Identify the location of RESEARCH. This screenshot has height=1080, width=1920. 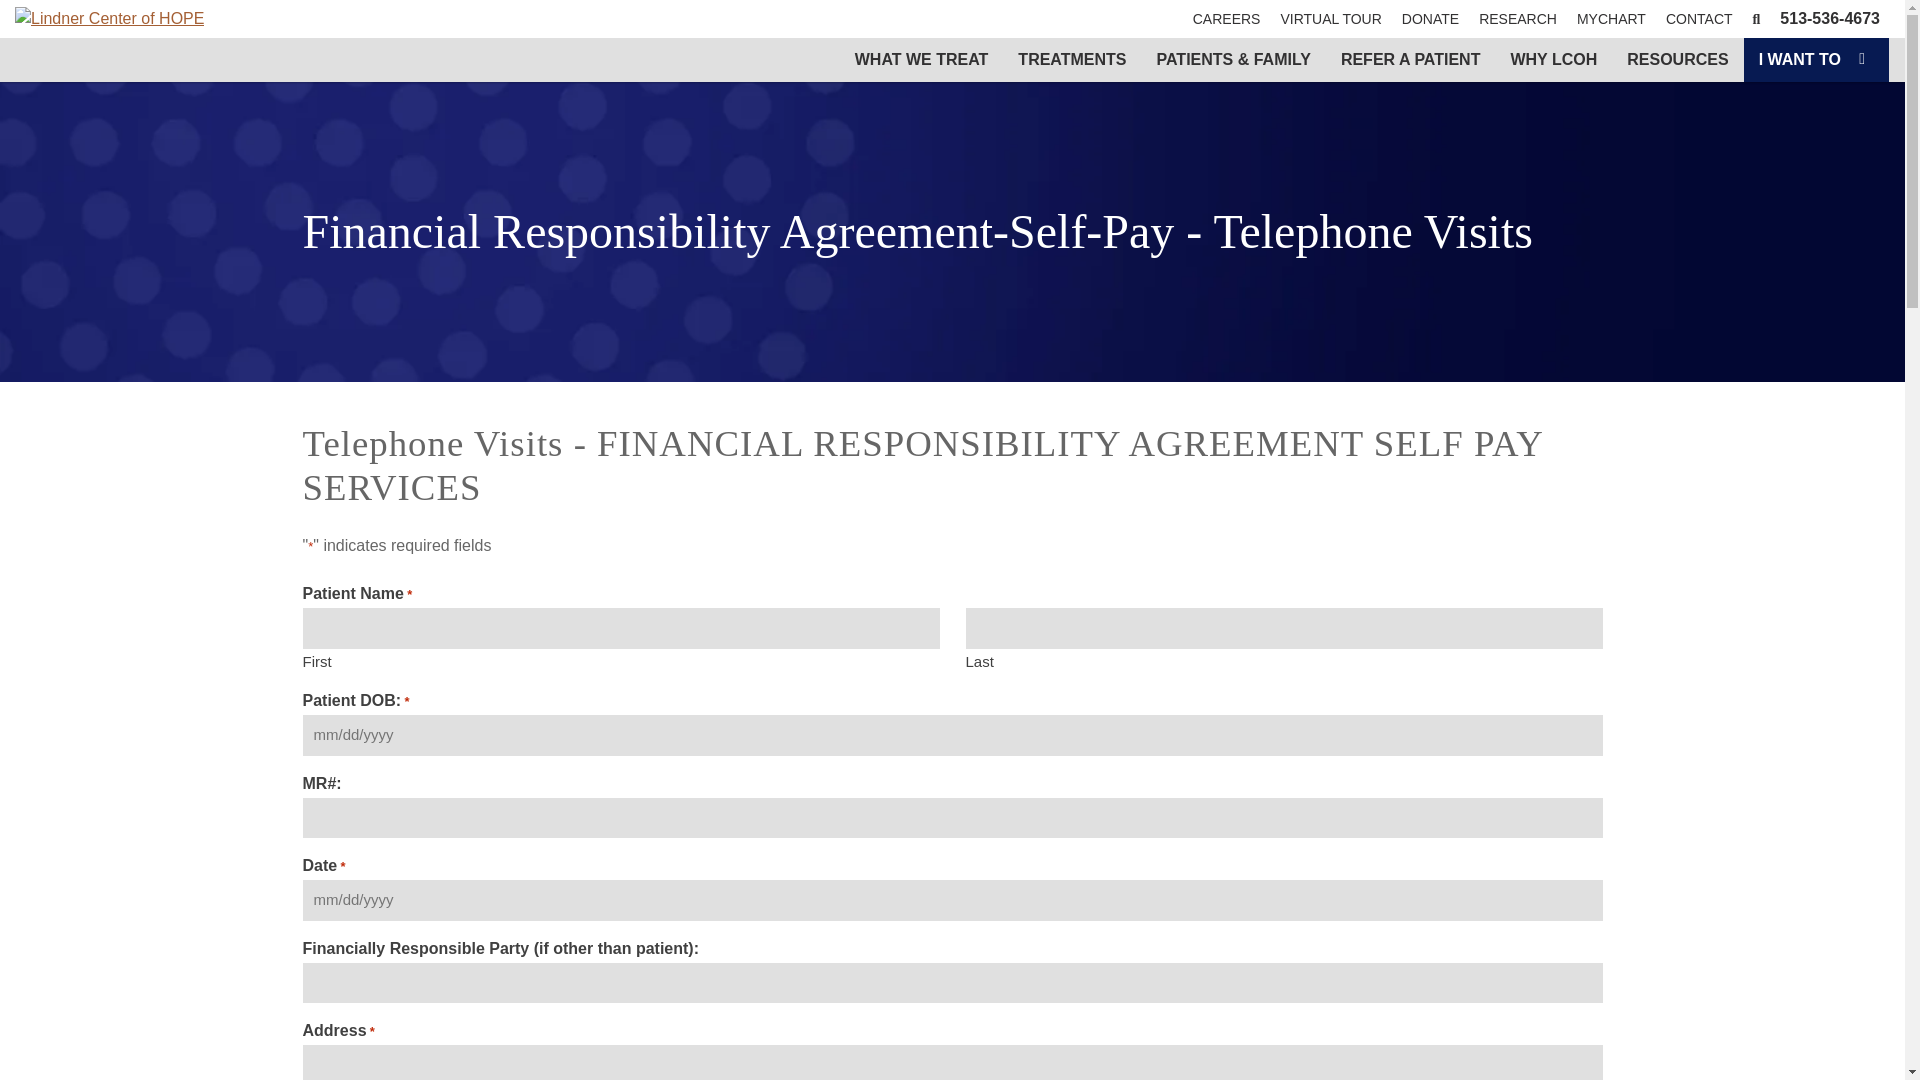
(1517, 18).